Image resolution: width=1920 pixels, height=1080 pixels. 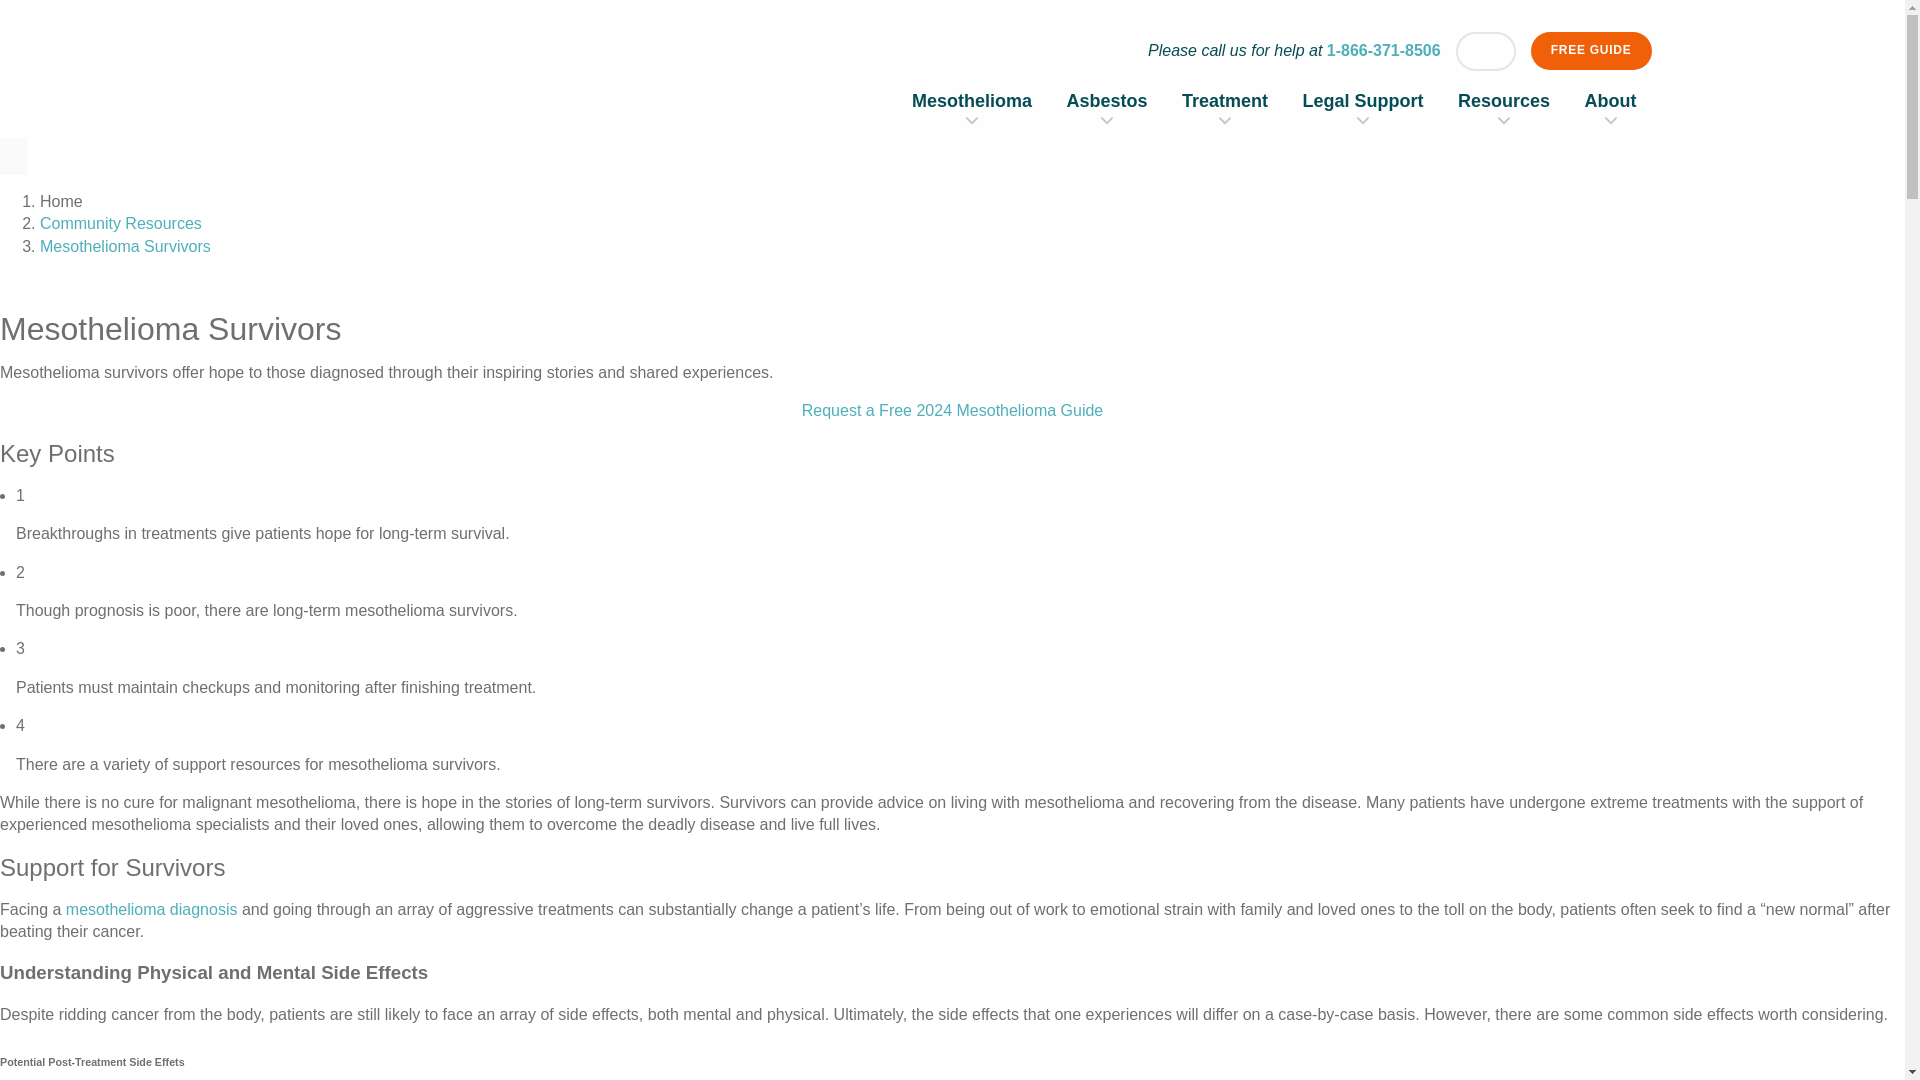 What do you see at coordinates (1224, 100) in the screenshot?
I see `Treatment` at bounding box center [1224, 100].